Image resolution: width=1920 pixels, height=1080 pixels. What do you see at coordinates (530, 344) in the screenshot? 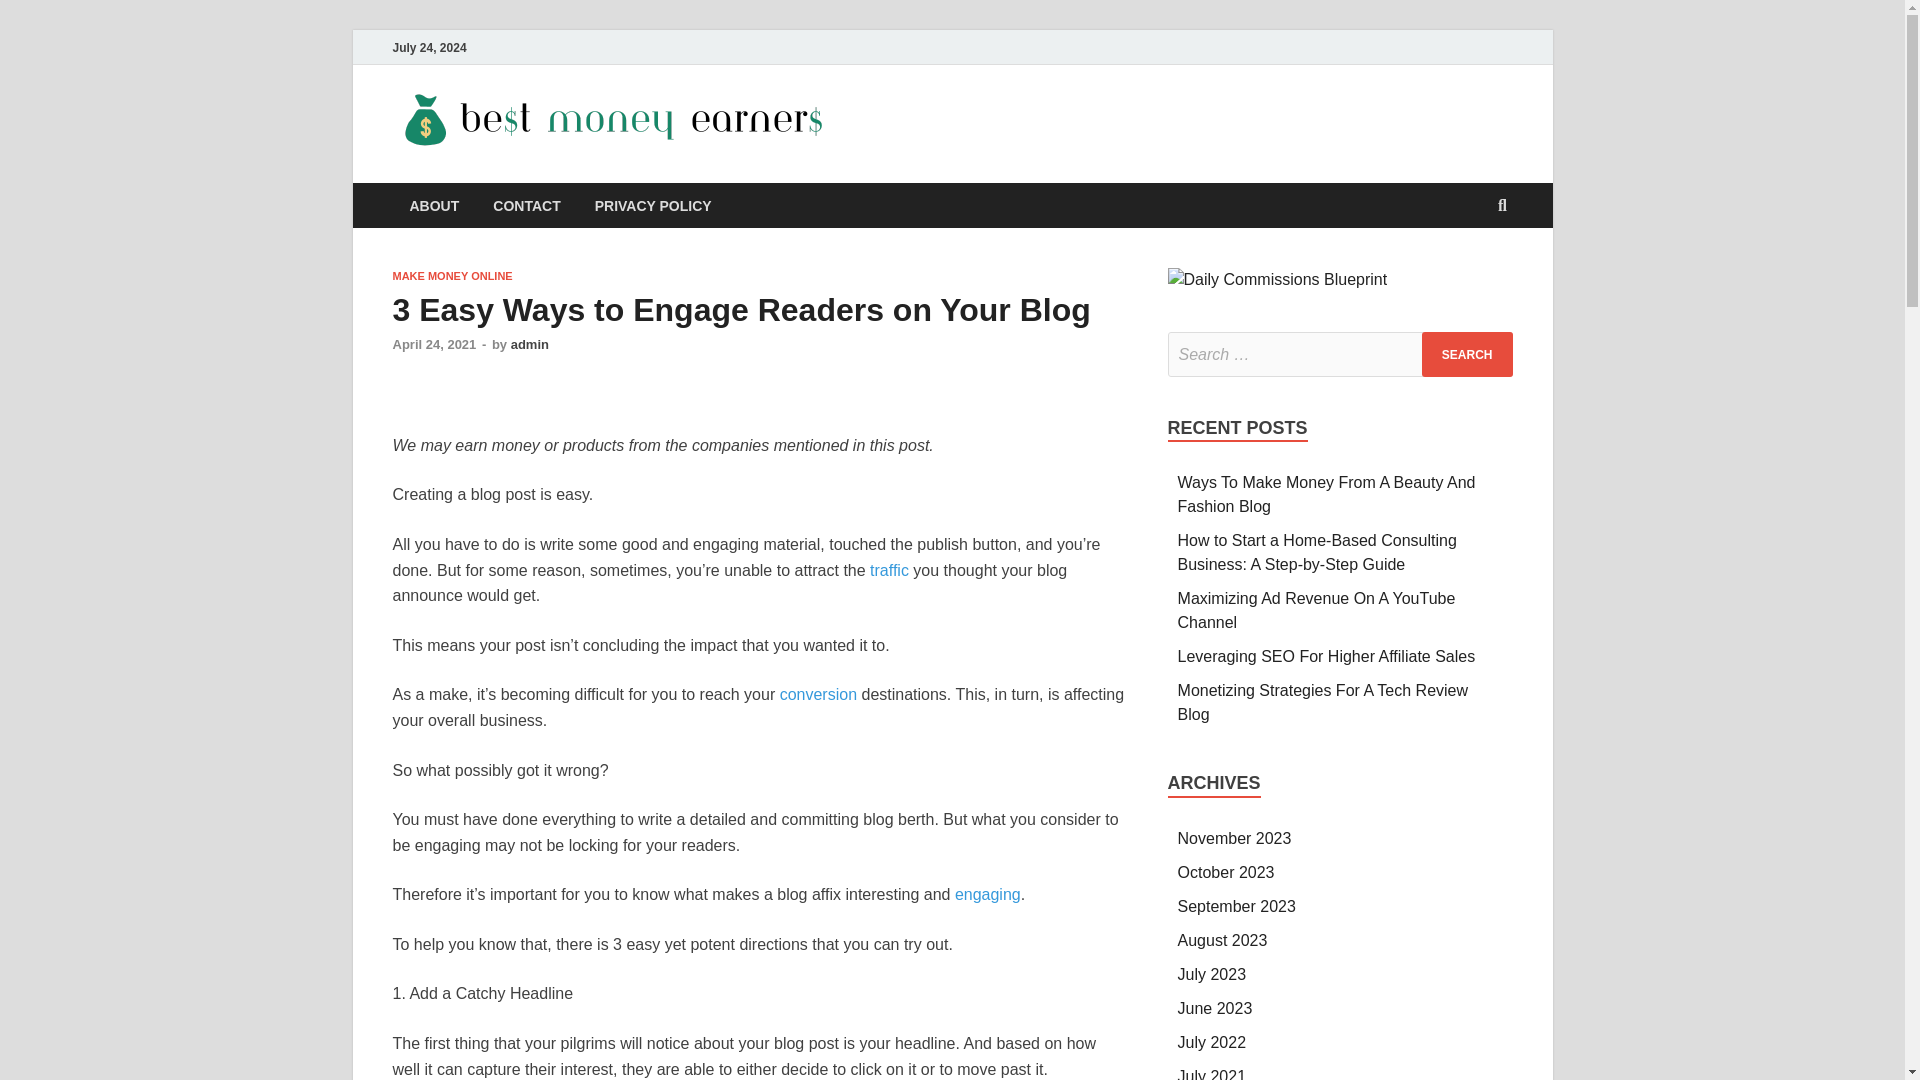
I see `admin` at bounding box center [530, 344].